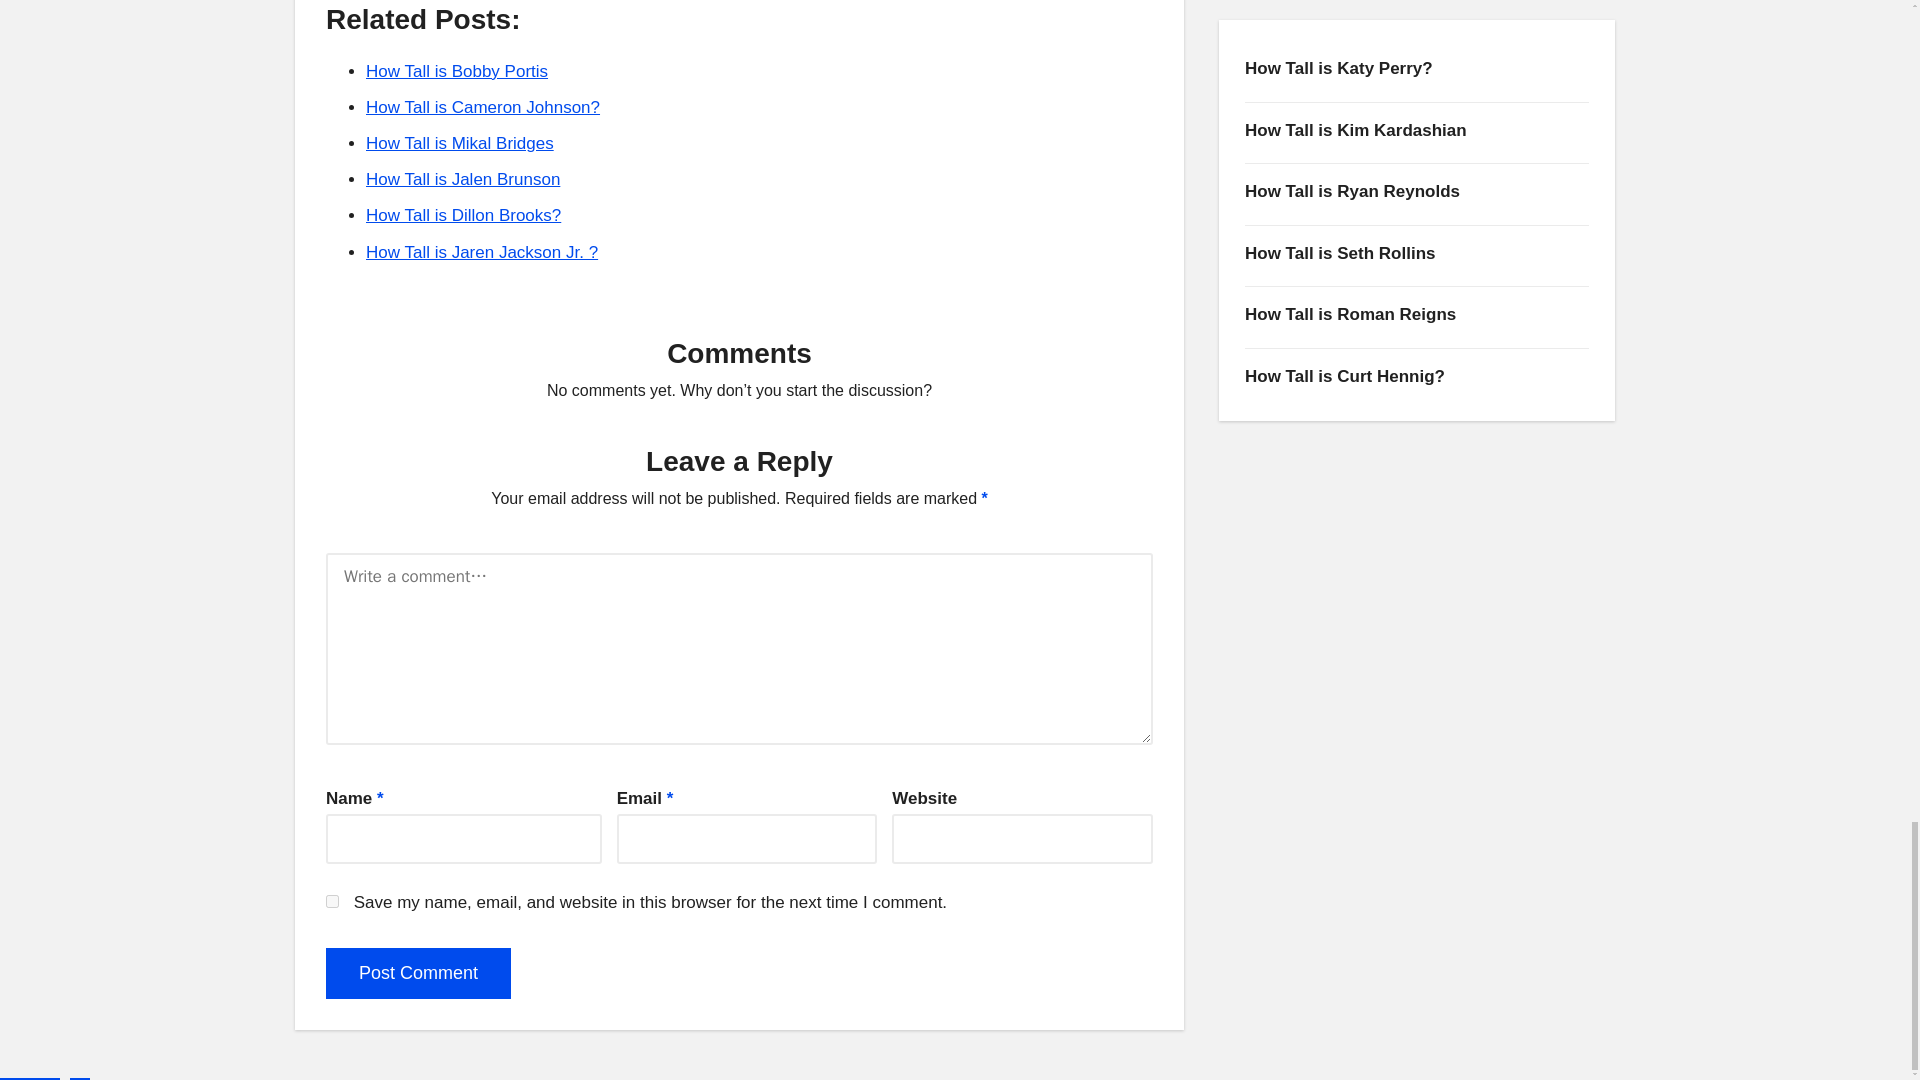 Image resolution: width=1920 pixels, height=1080 pixels. Describe the element at coordinates (482, 107) in the screenshot. I see `How Tall is Cameron Johnson?` at that location.